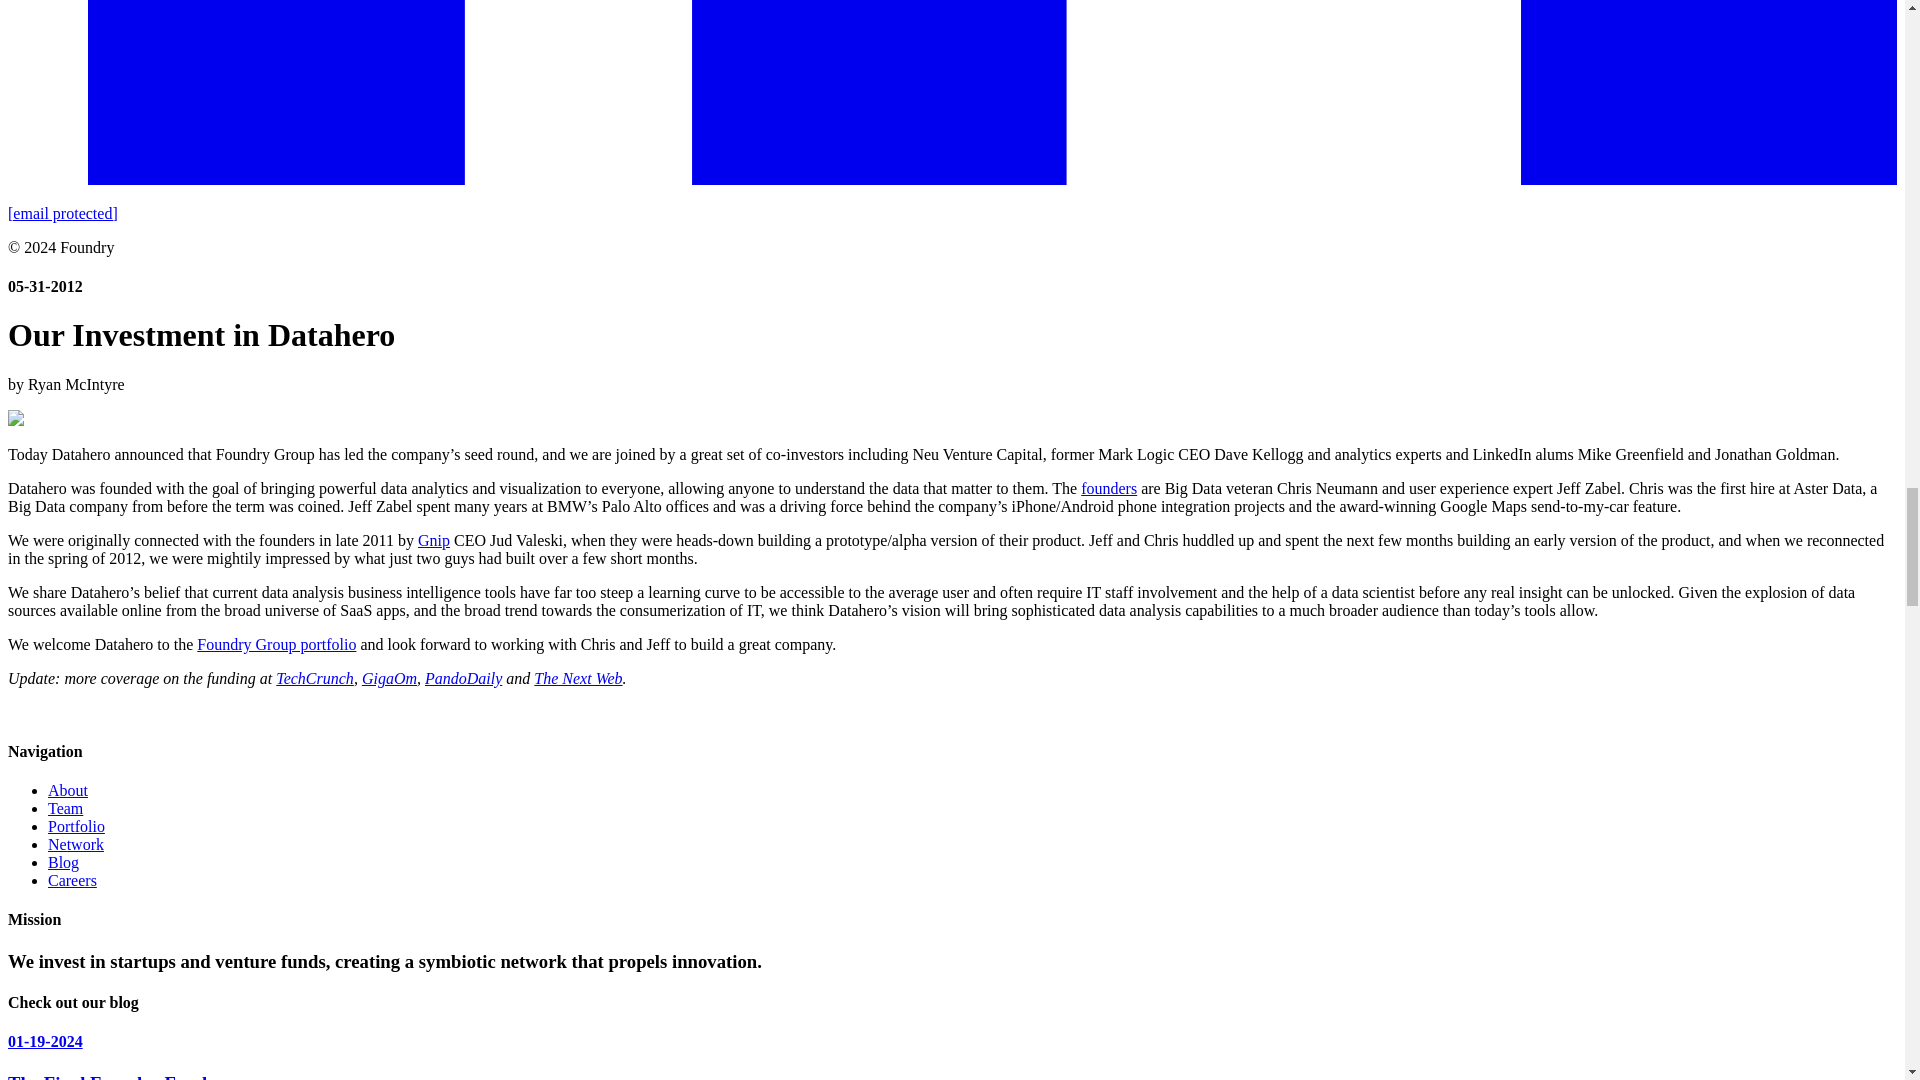  I want to click on About, so click(68, 790).